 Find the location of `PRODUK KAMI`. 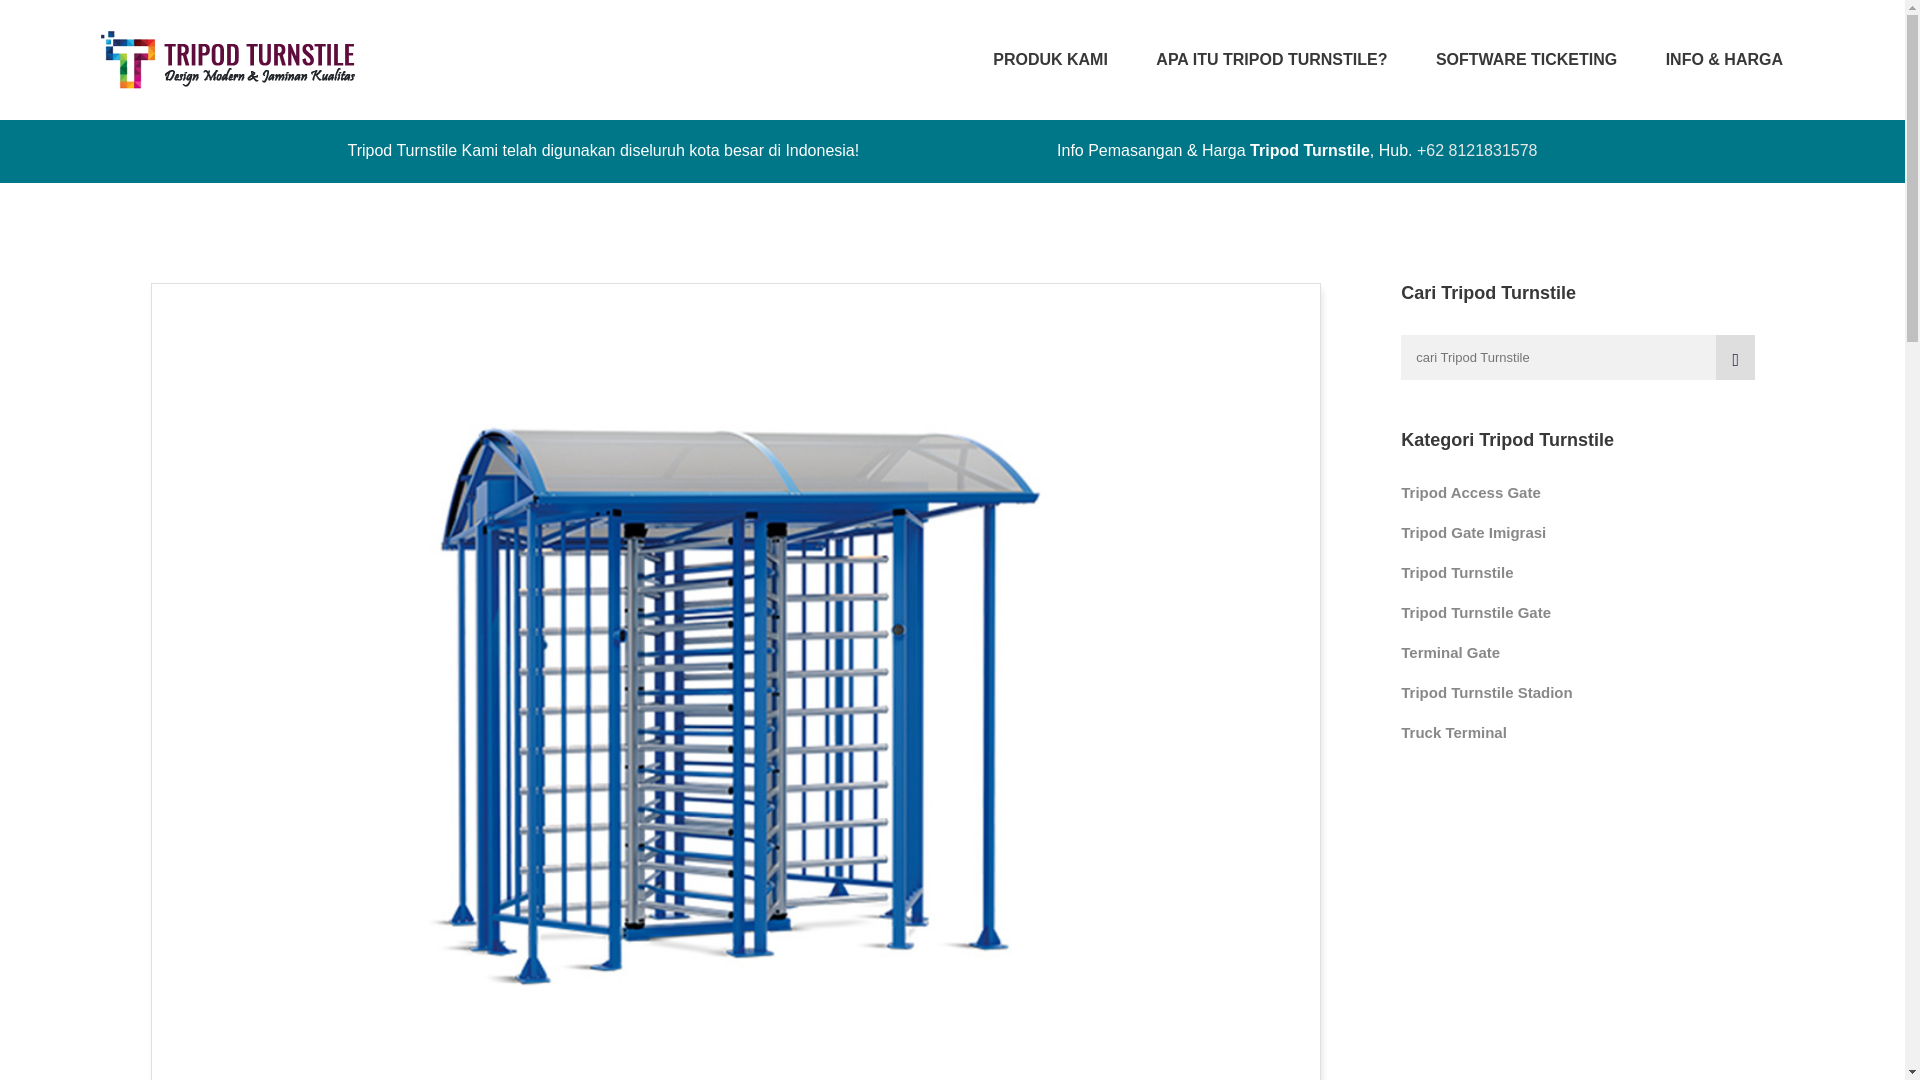

PRODUK KAMI is located at coordinates (1050, 60).